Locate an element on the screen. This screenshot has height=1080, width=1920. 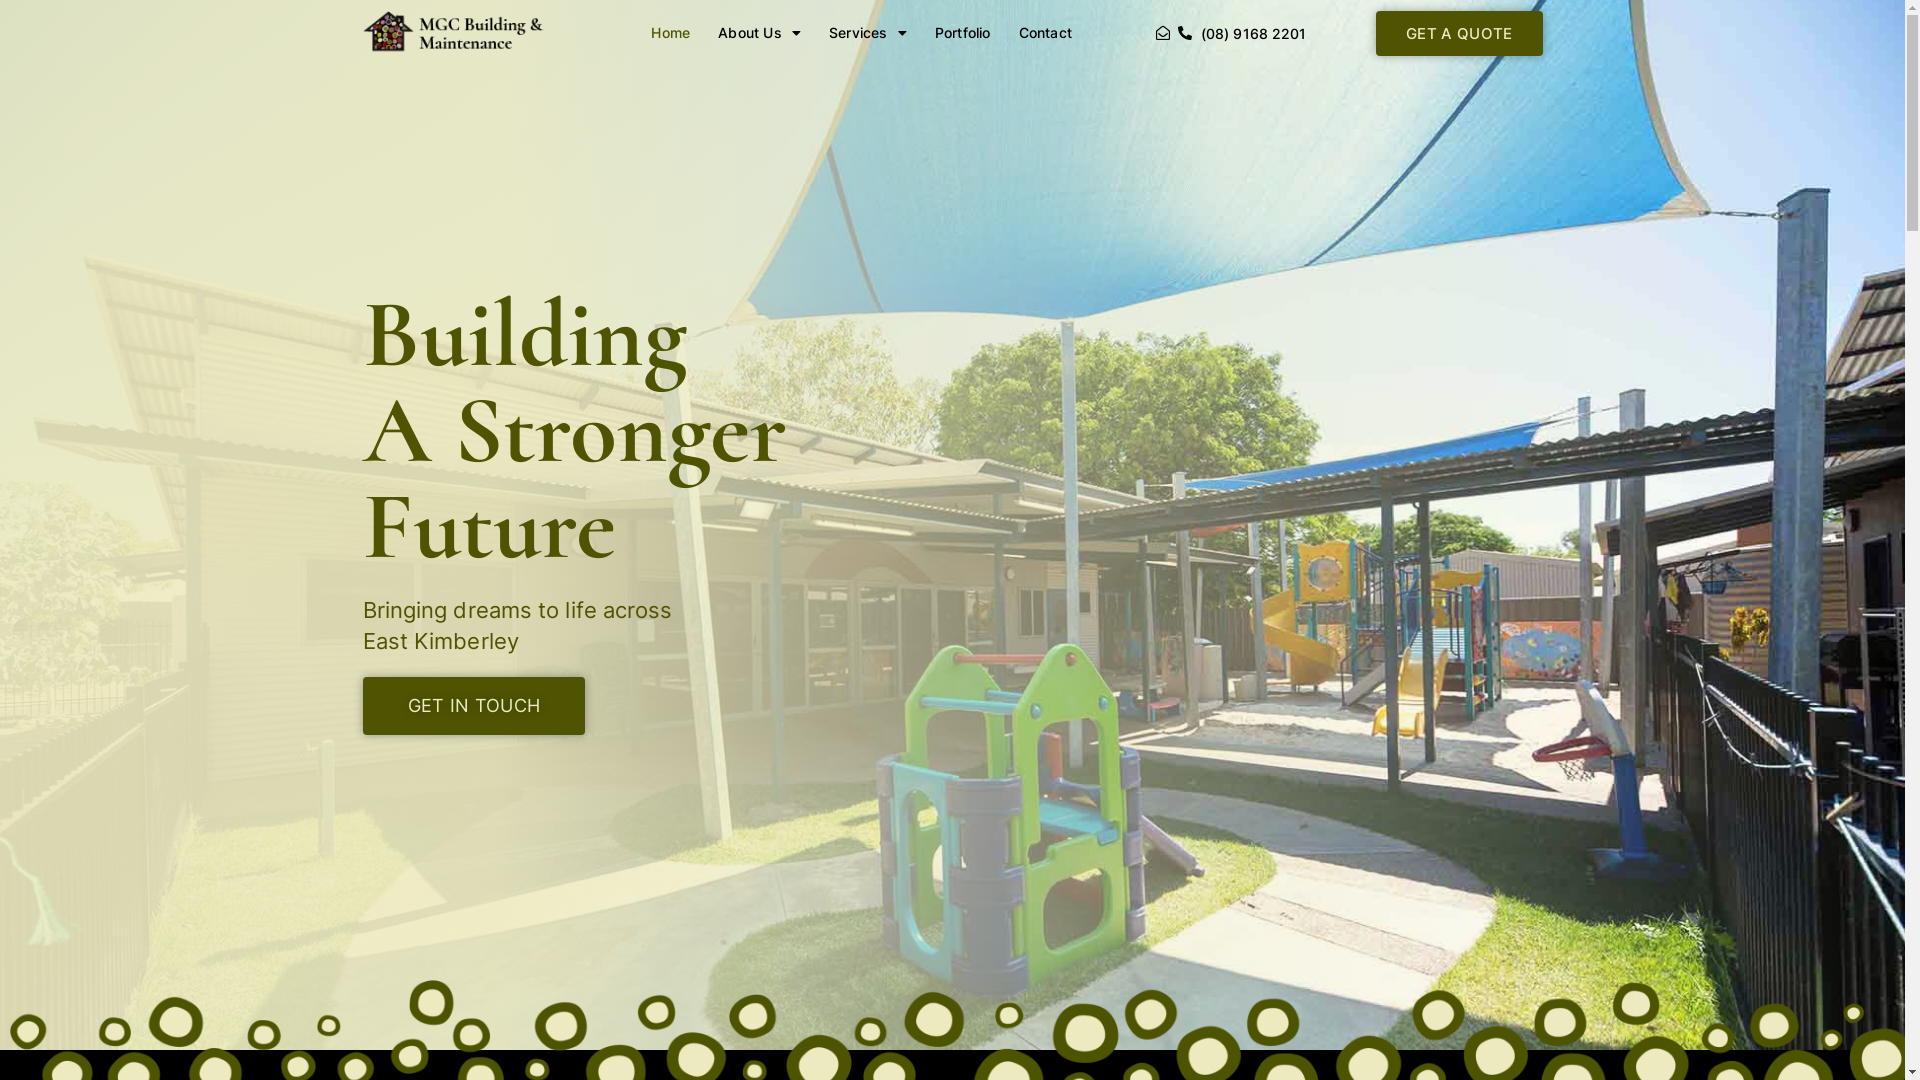
GET IN TOUCH is located at coordinates (474, 706).